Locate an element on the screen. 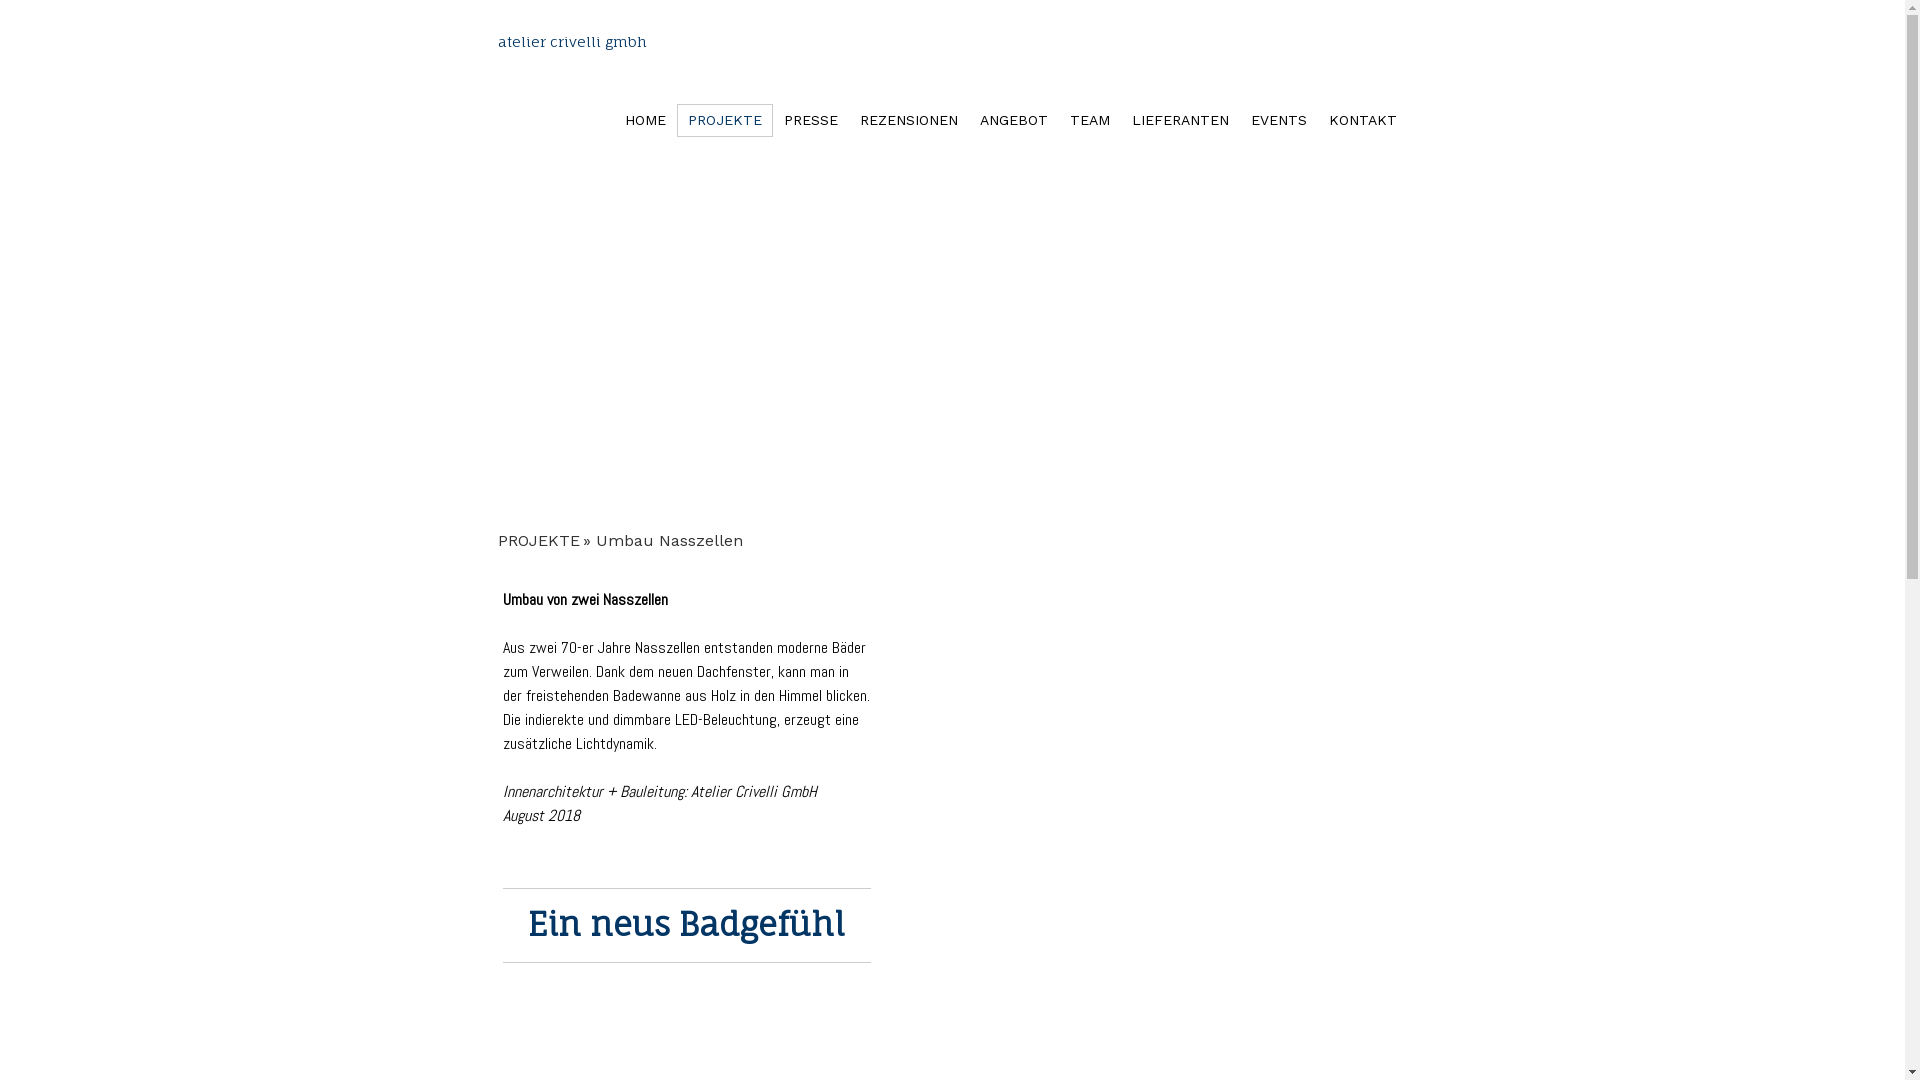 The height and width of the screenshot is (1080, 1920). KONTAKT is located at coordinates (1363, 120).